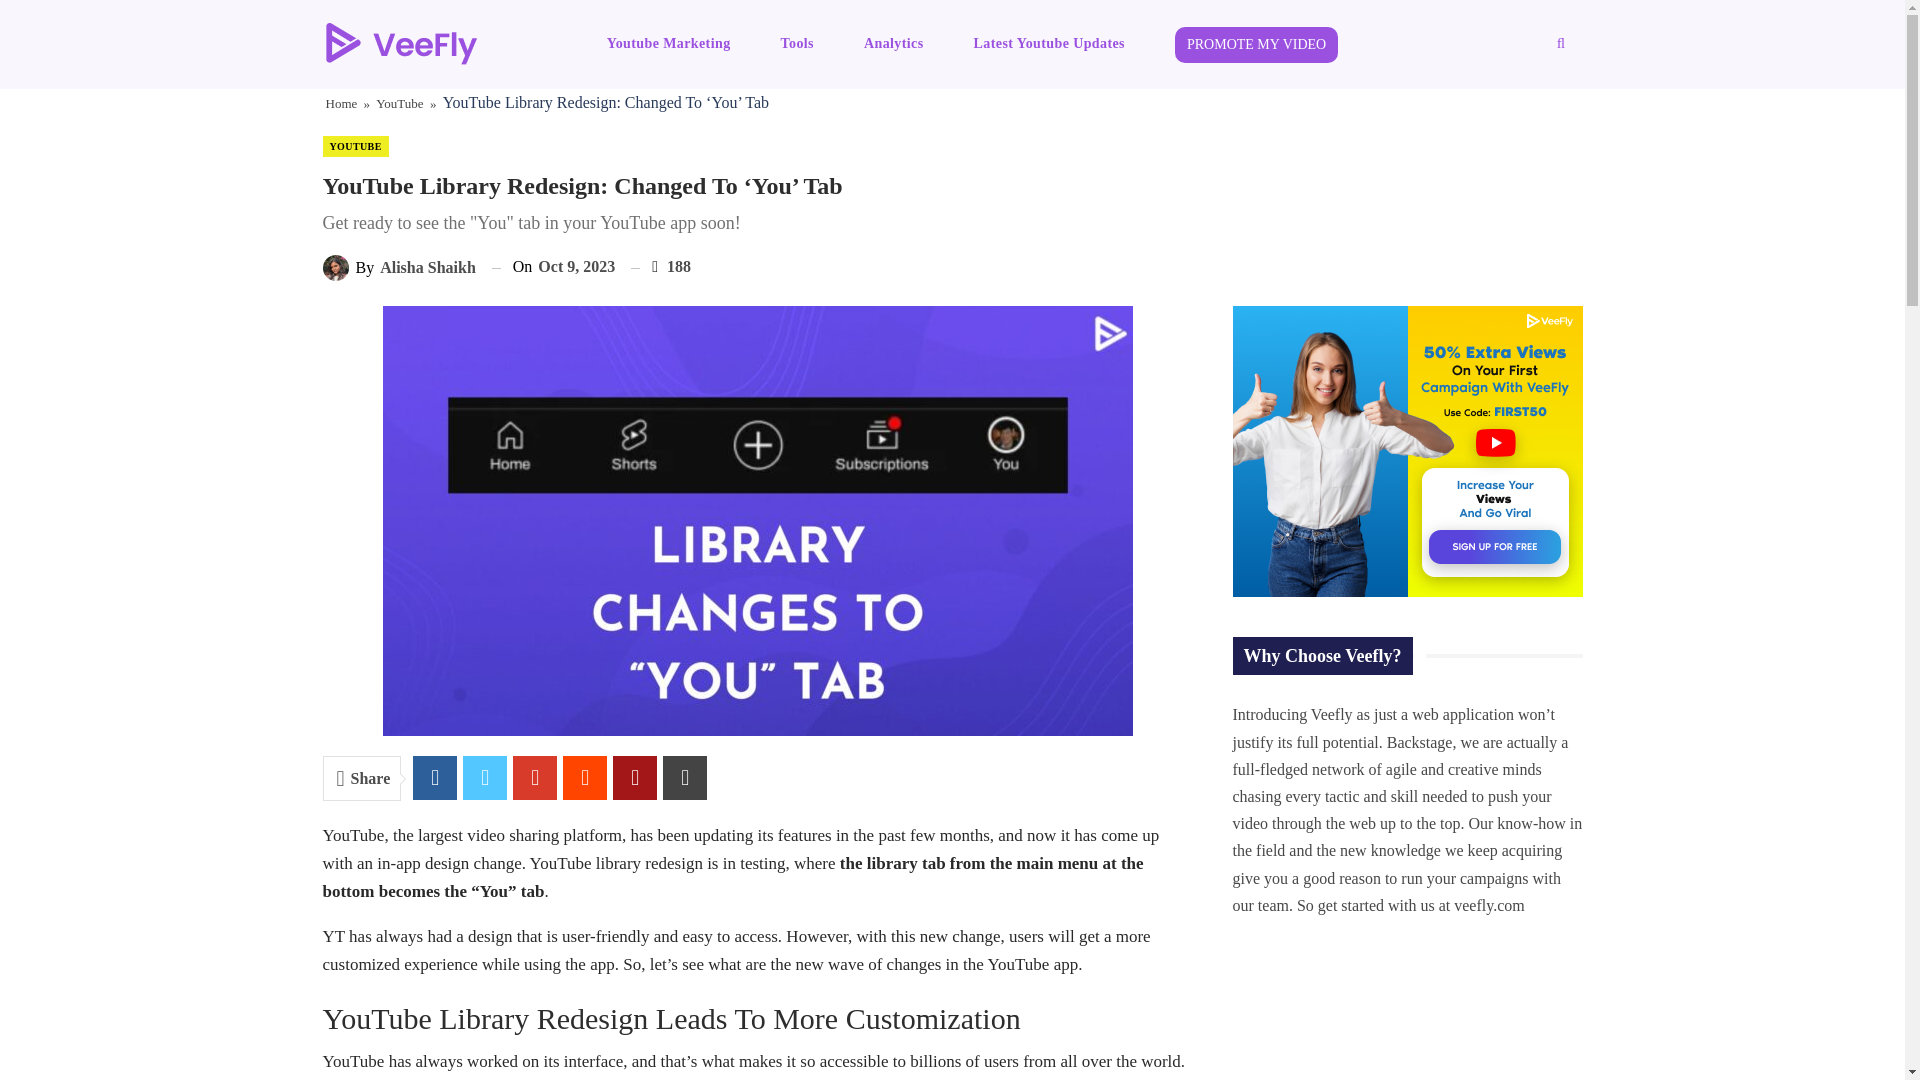 The height and width of the screenshot is (1080, 1920). Describe the element at coordinates (1050, 44) in the screenshot. I see `Latest Youtube Updates` at that location.